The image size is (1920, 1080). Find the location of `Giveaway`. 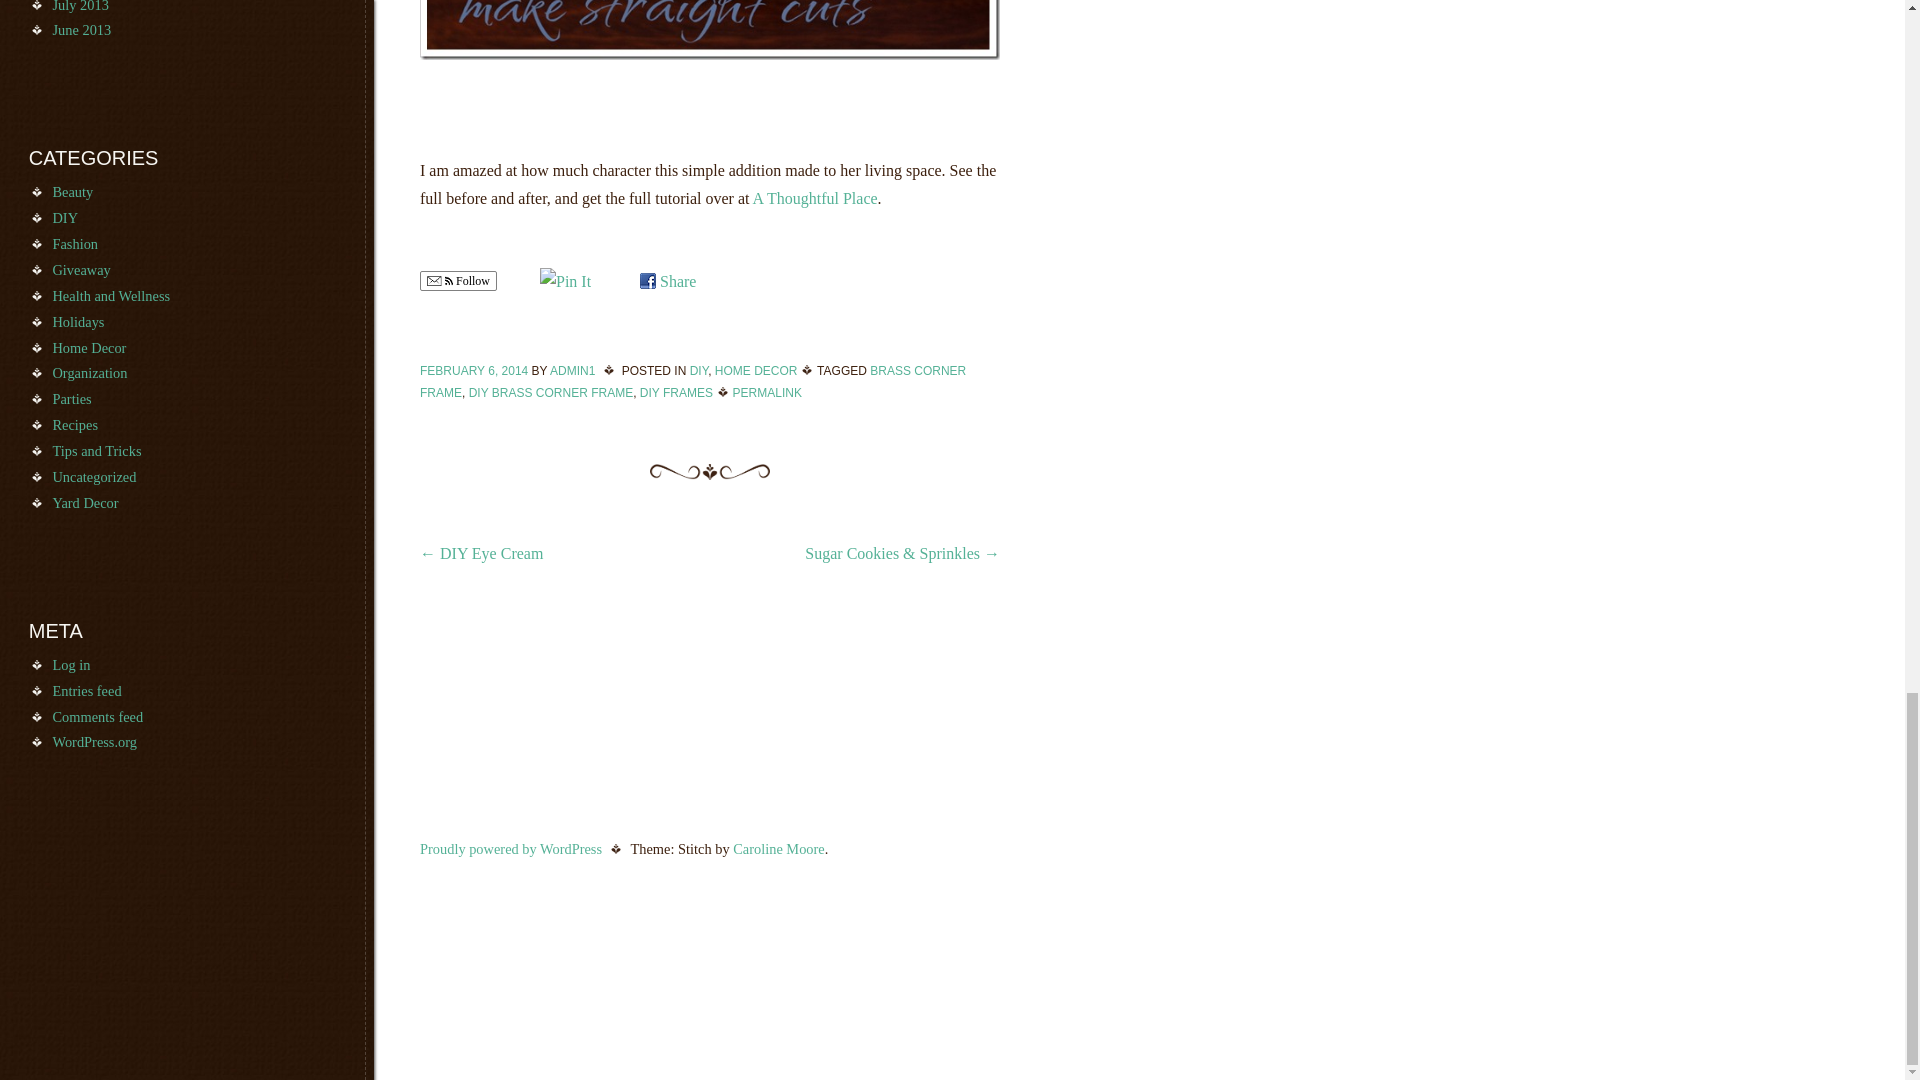

Giveaway is located at coordinates (80, 270).